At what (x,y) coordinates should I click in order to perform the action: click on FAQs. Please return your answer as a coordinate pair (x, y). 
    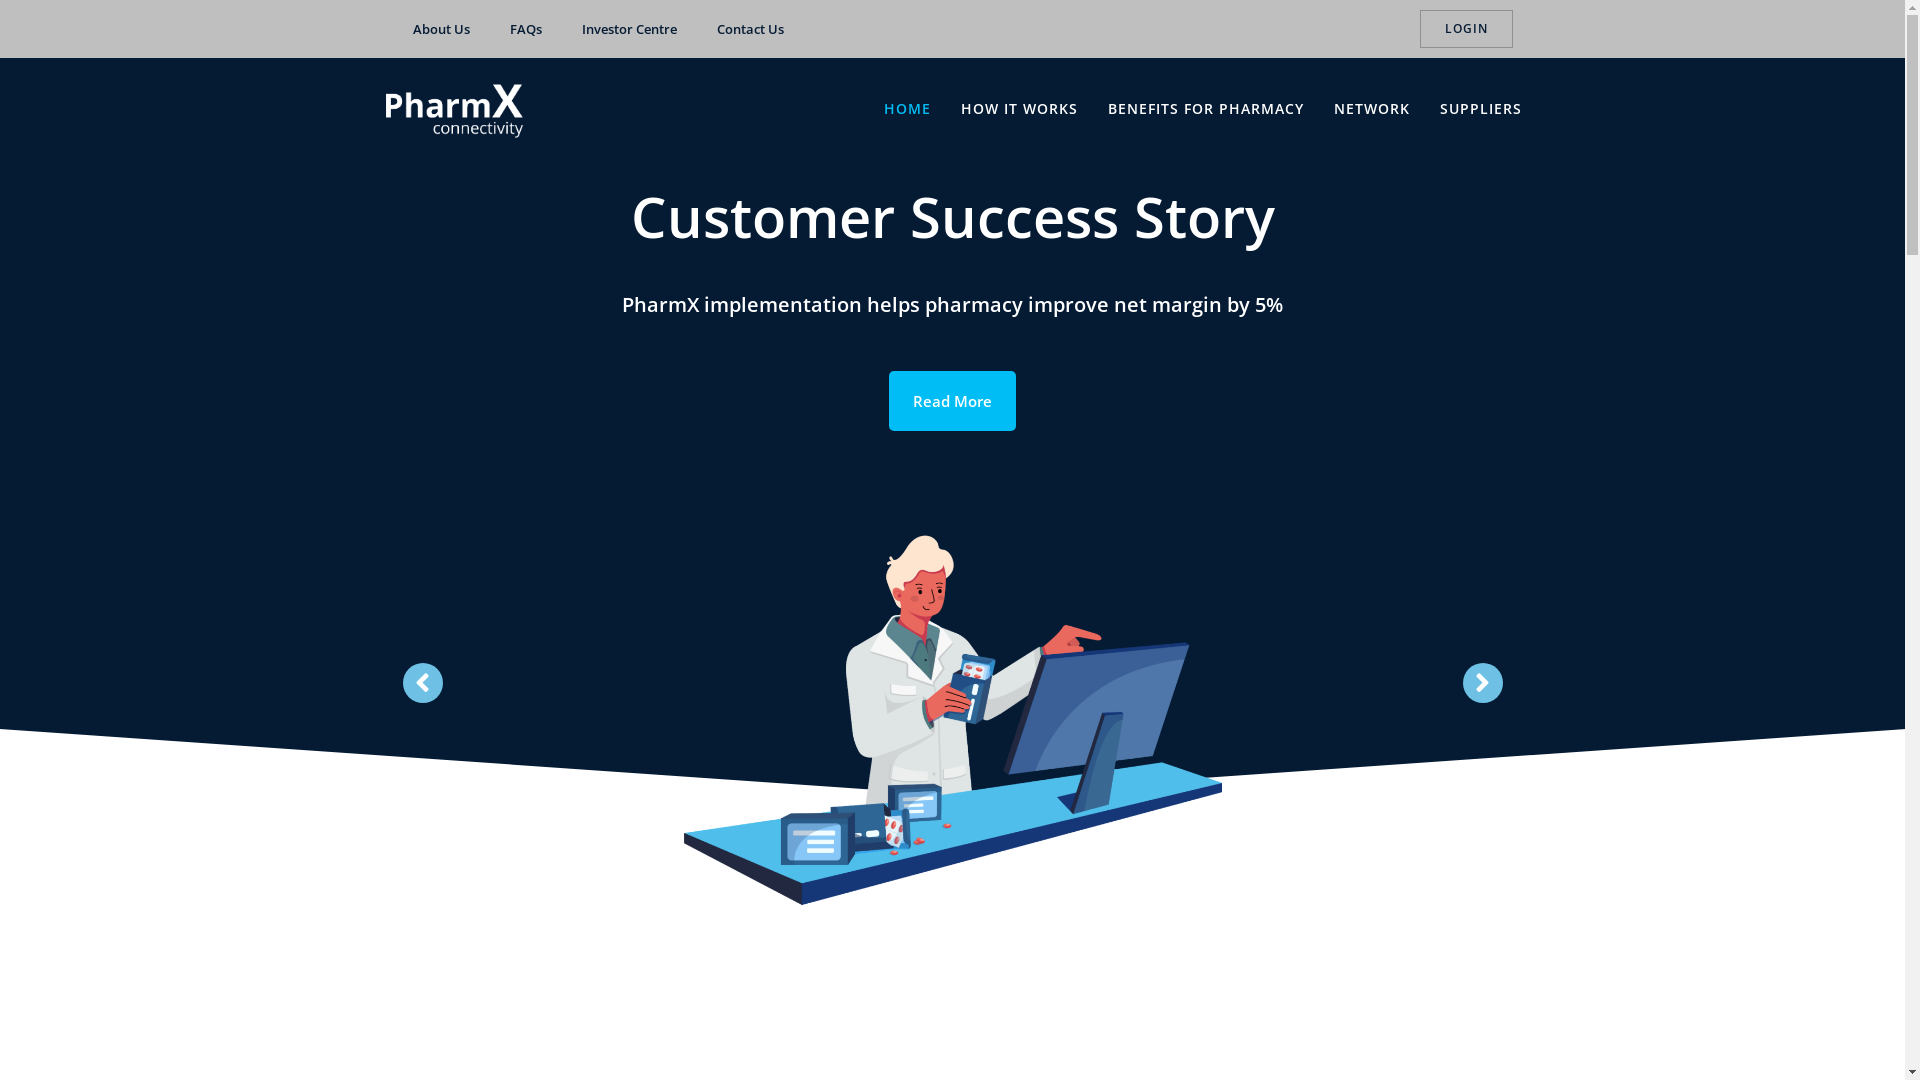
    Looking at the image, I should click on (526, 29).